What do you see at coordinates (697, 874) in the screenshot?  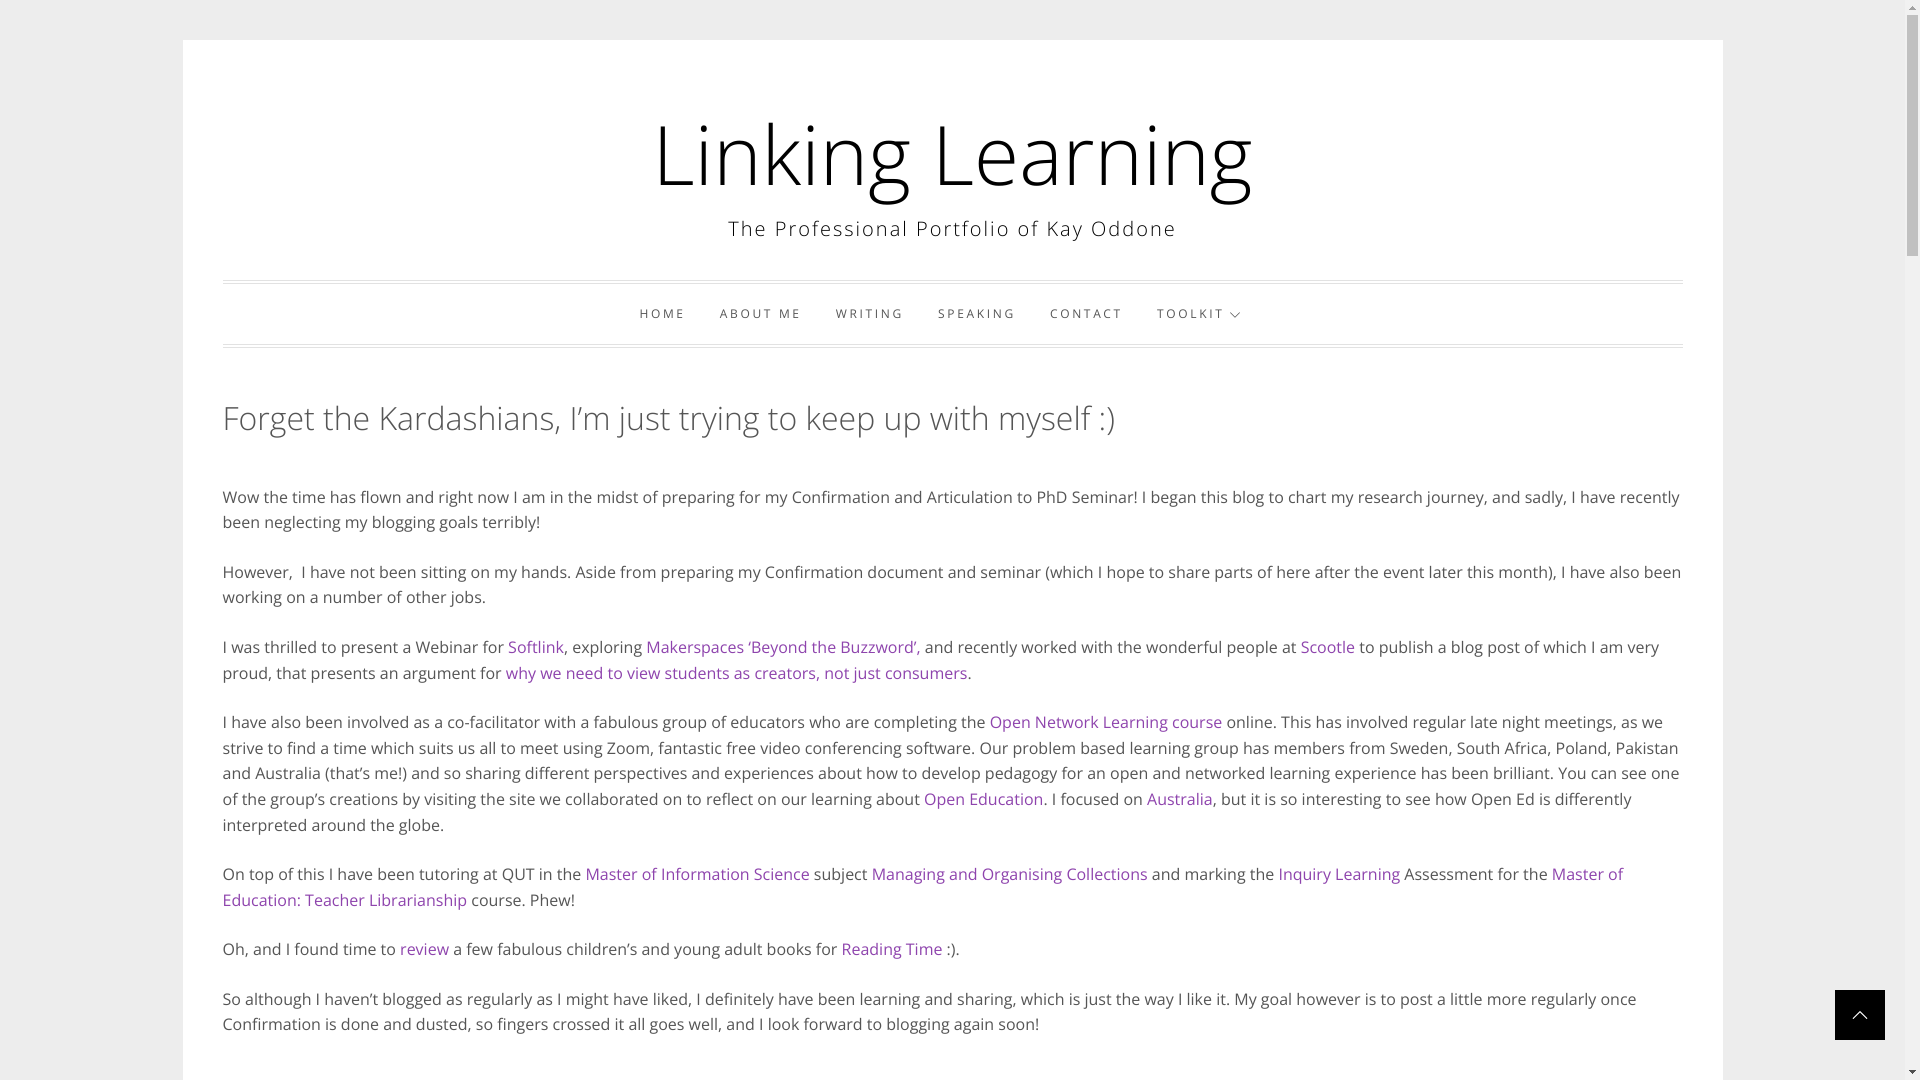 I see `Master of Information Science` at bounding box center [697, 874].